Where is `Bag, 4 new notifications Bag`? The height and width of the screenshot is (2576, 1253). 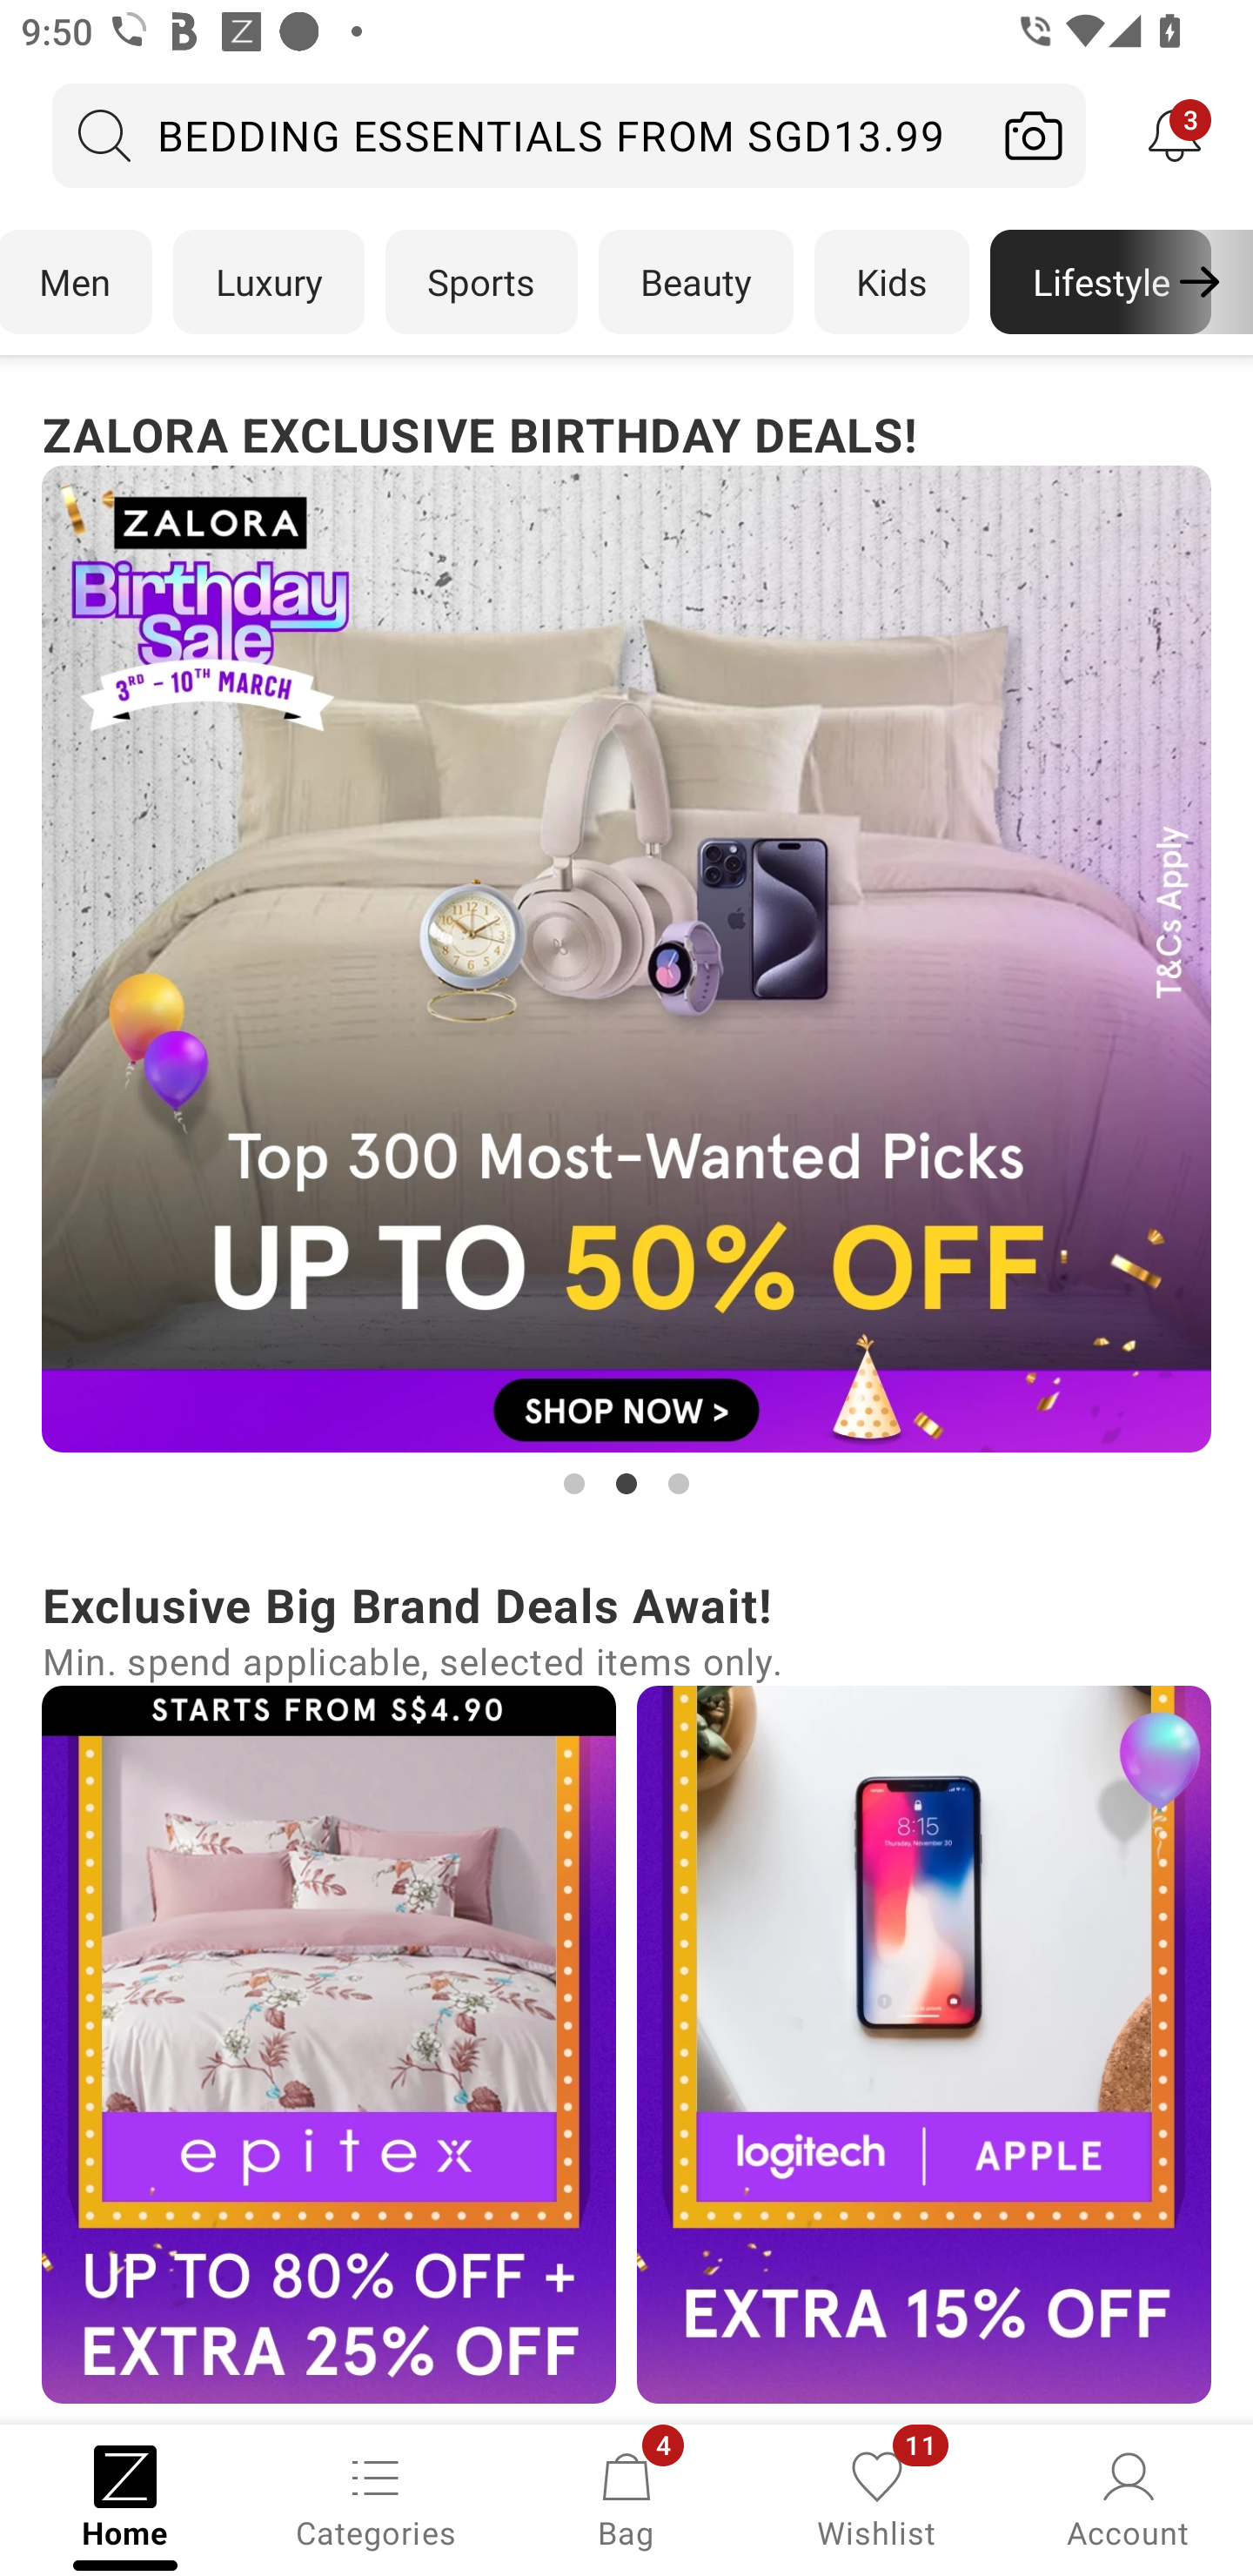
Bag, 4 new notifications Bag is located at coordinates (626, 2498).